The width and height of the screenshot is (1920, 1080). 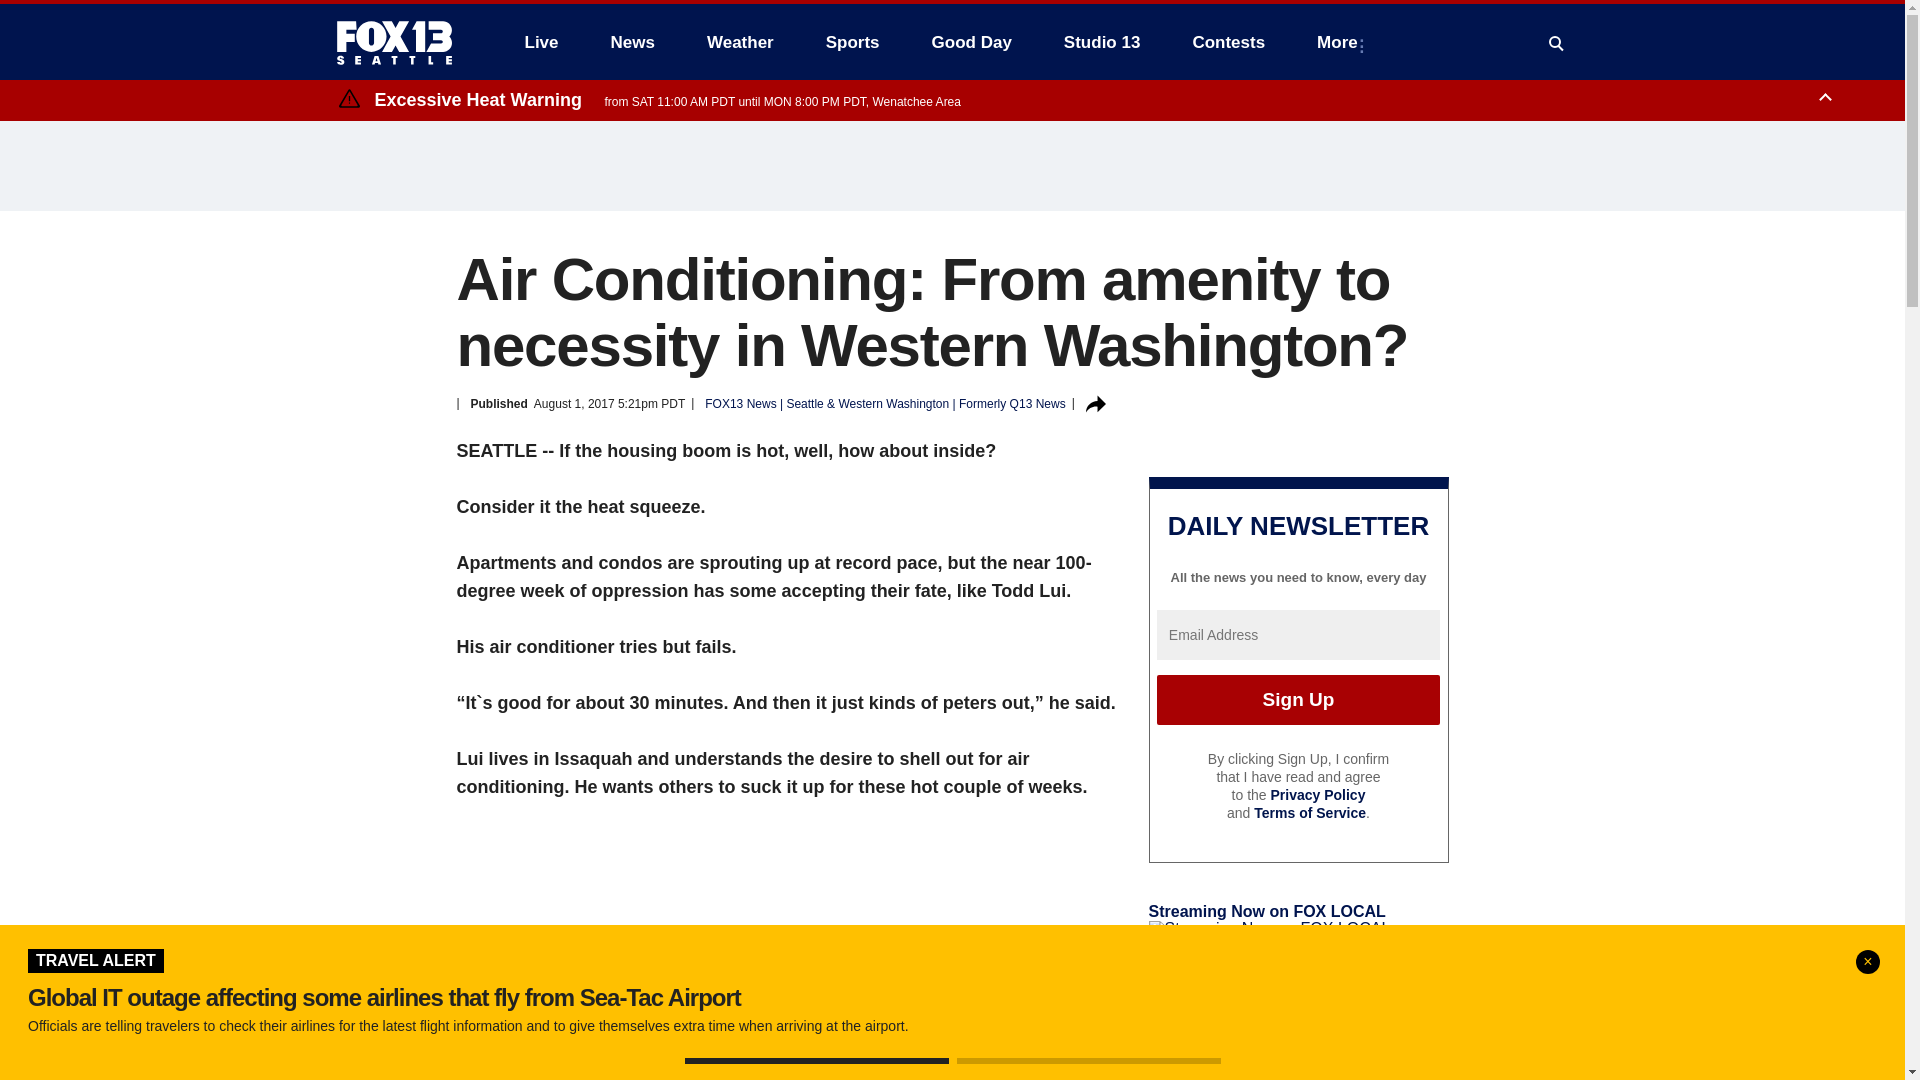 I want to click on Studio 13, so click(x=1102, y=42).